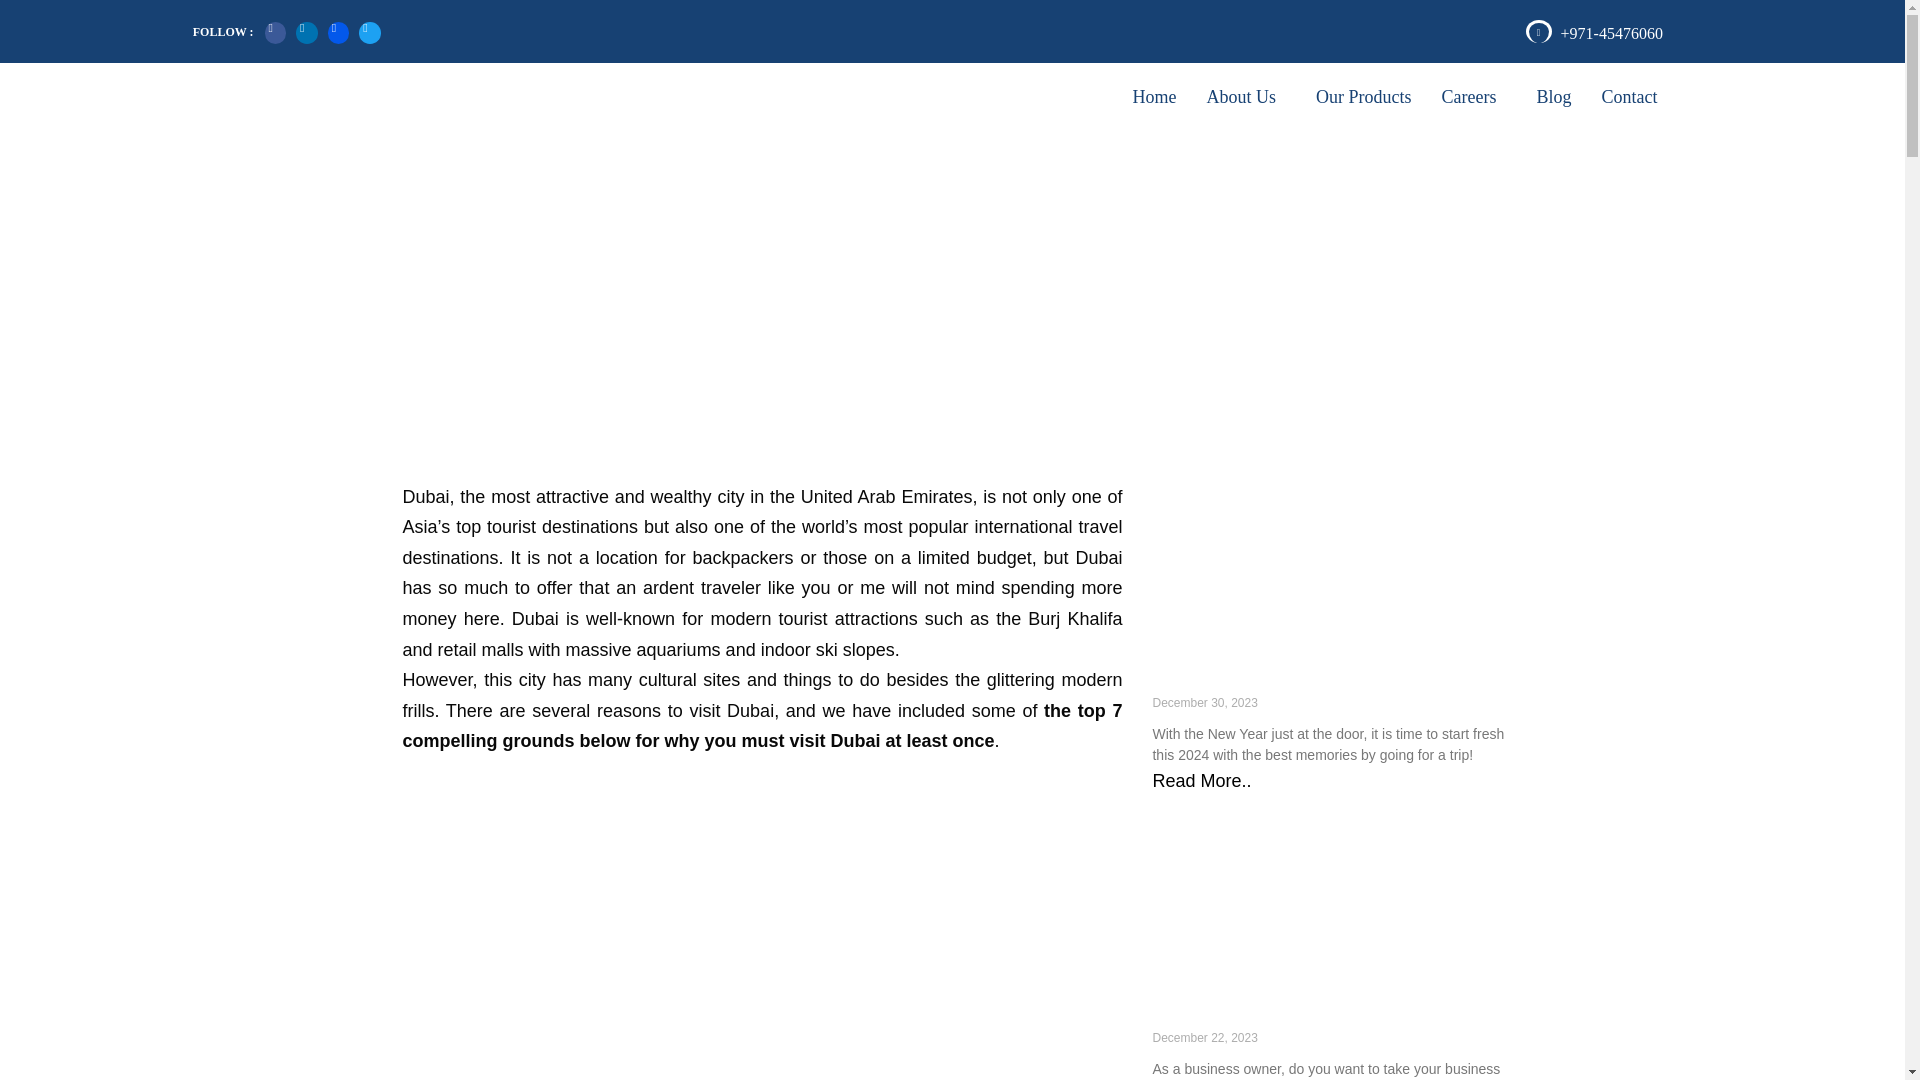  What do you see at coordinates (1552, 96) in the screenshot?
I see `Blog` at bounding box center [1552, 96].